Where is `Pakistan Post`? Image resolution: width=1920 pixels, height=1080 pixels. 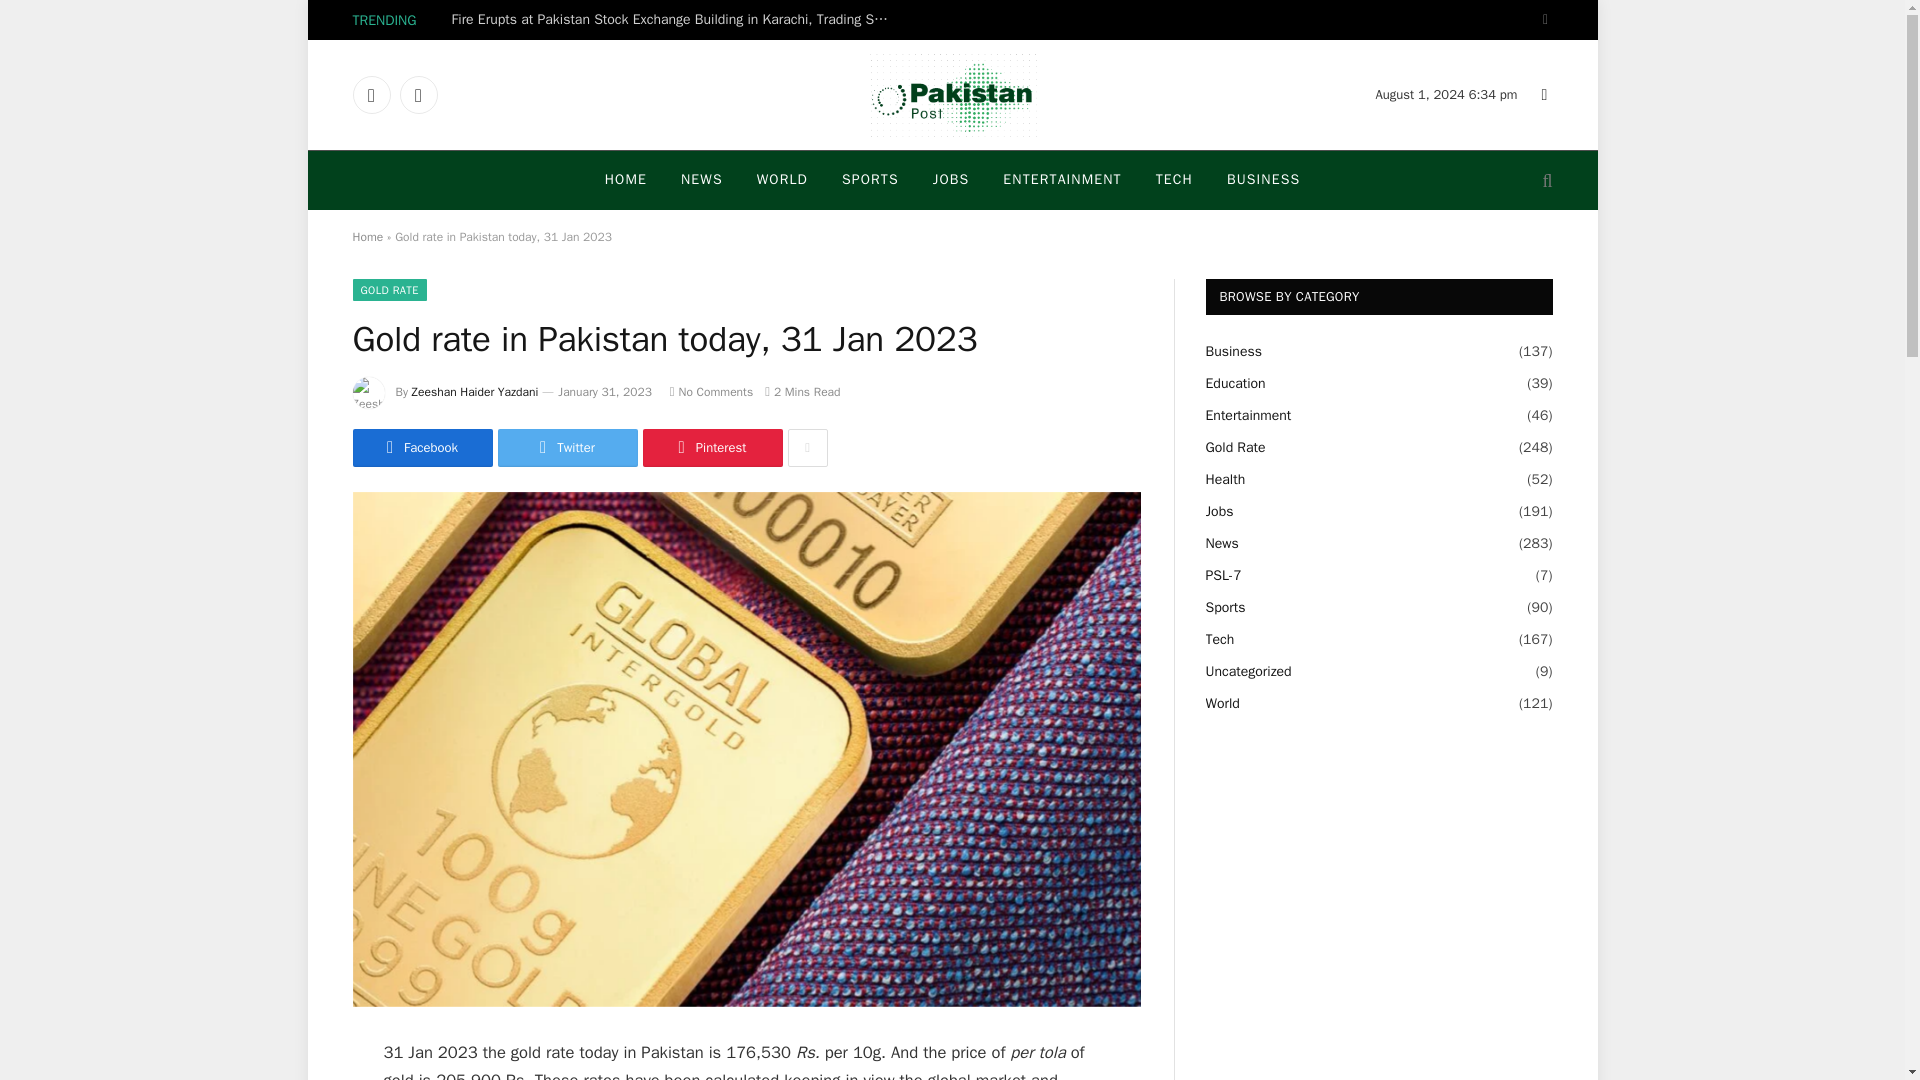 Pakistan Post is located at coordinates (951, 94).